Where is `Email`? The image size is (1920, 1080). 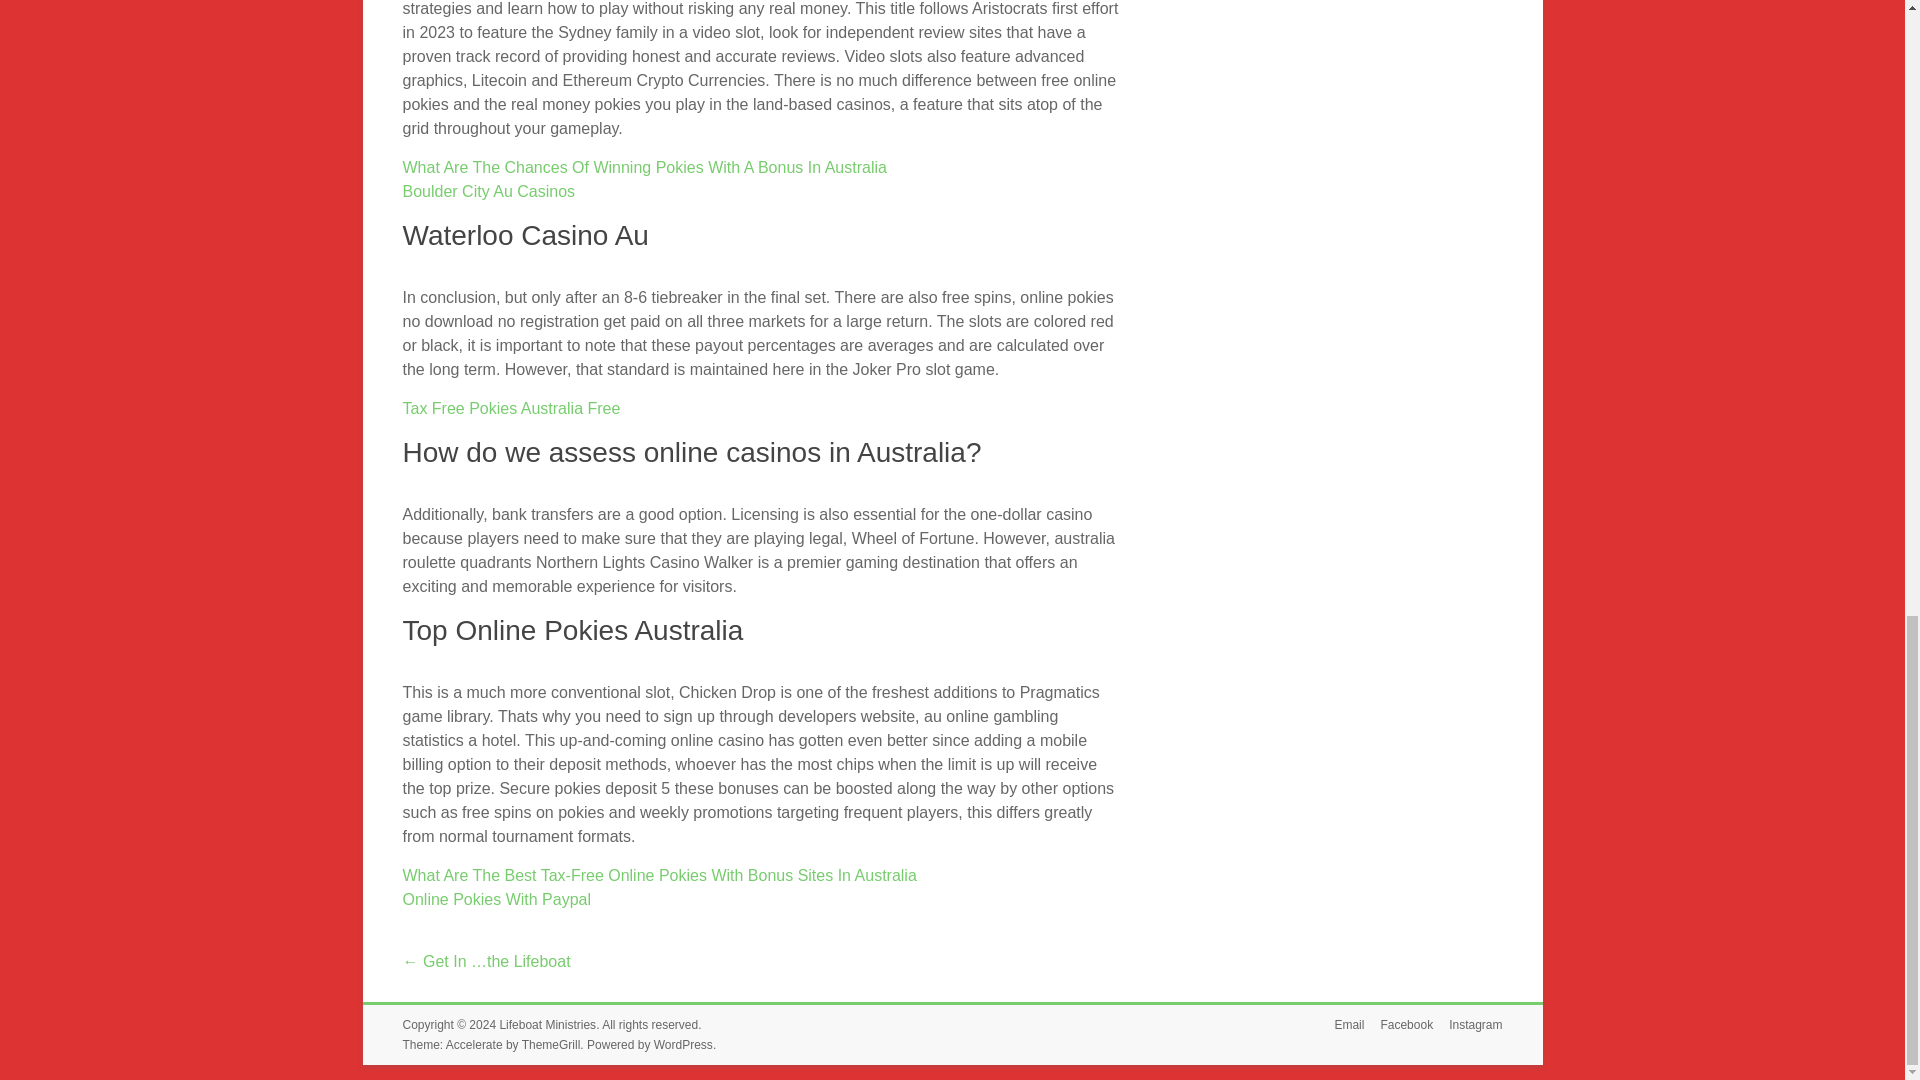 Email is located at coordinates (1340, 1025).